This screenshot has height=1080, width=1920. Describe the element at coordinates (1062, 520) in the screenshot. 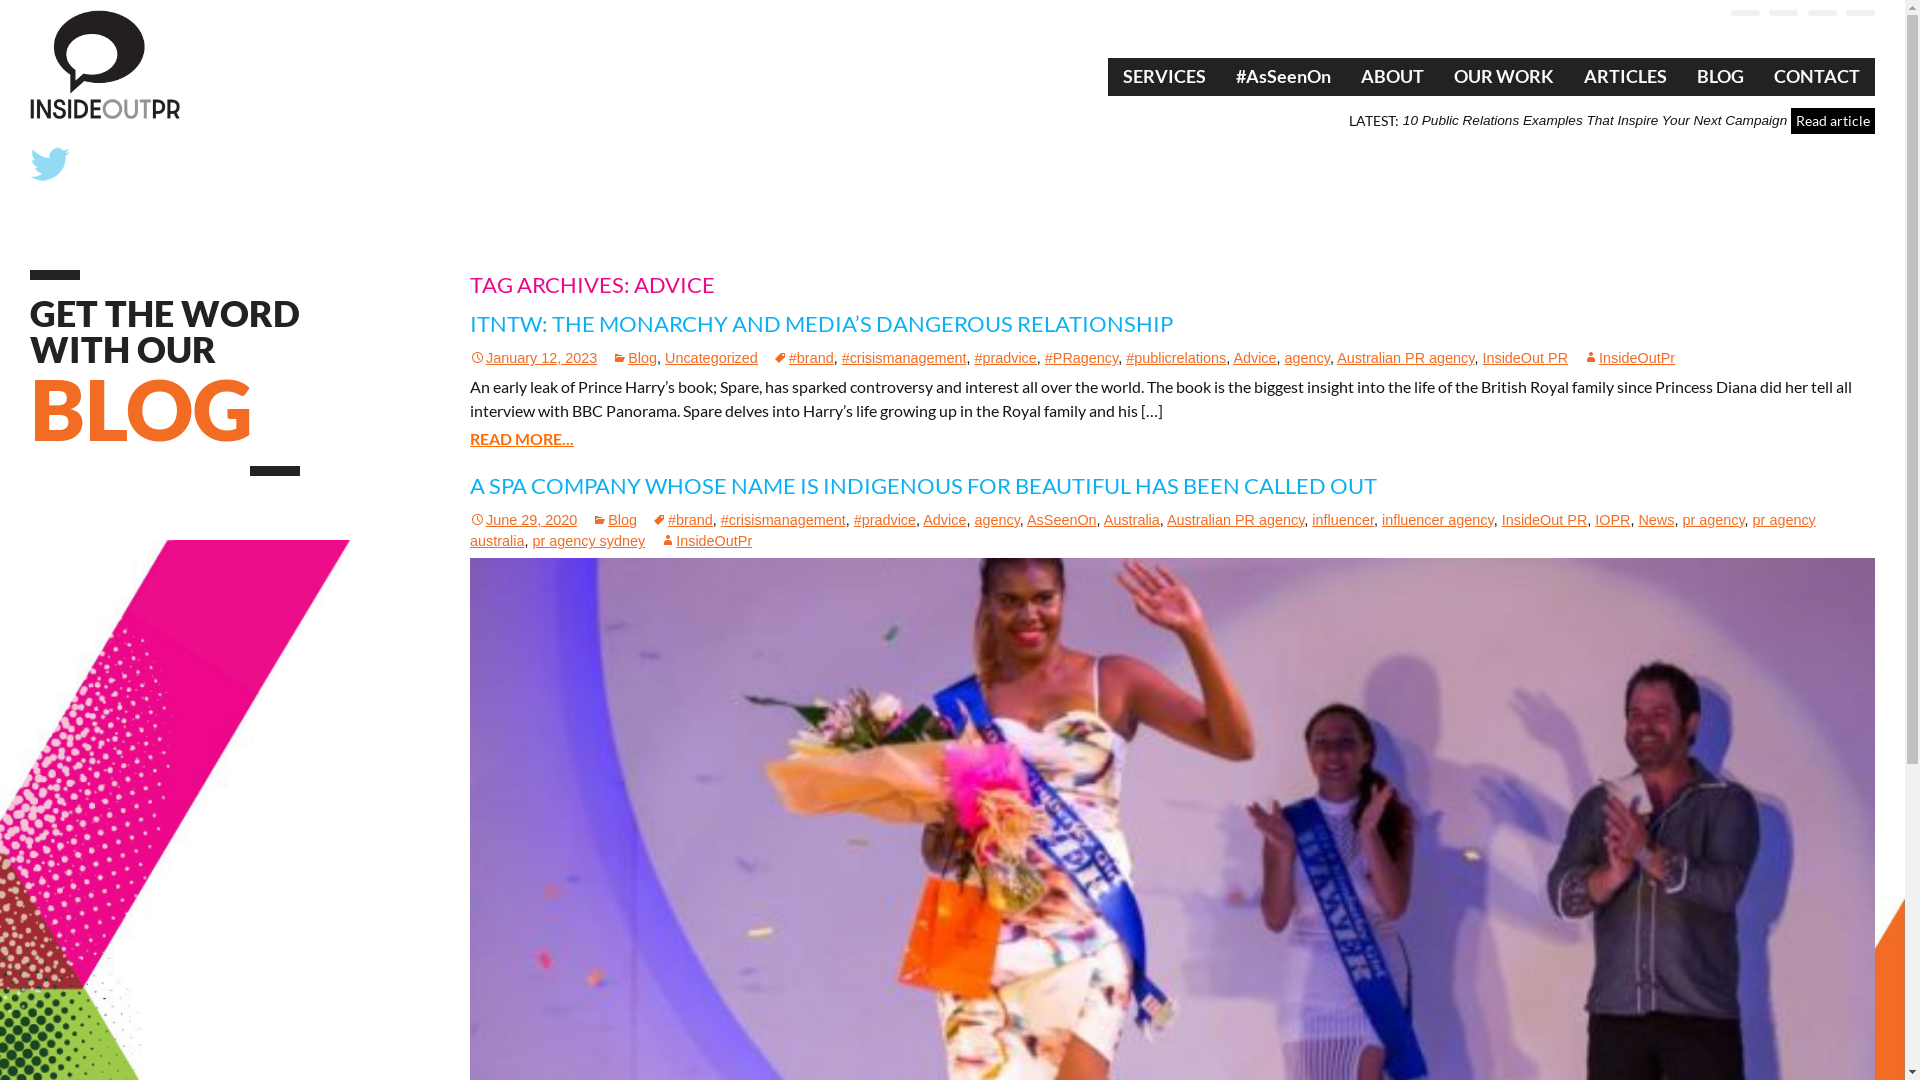

I see `AsSeenOn` at that location.